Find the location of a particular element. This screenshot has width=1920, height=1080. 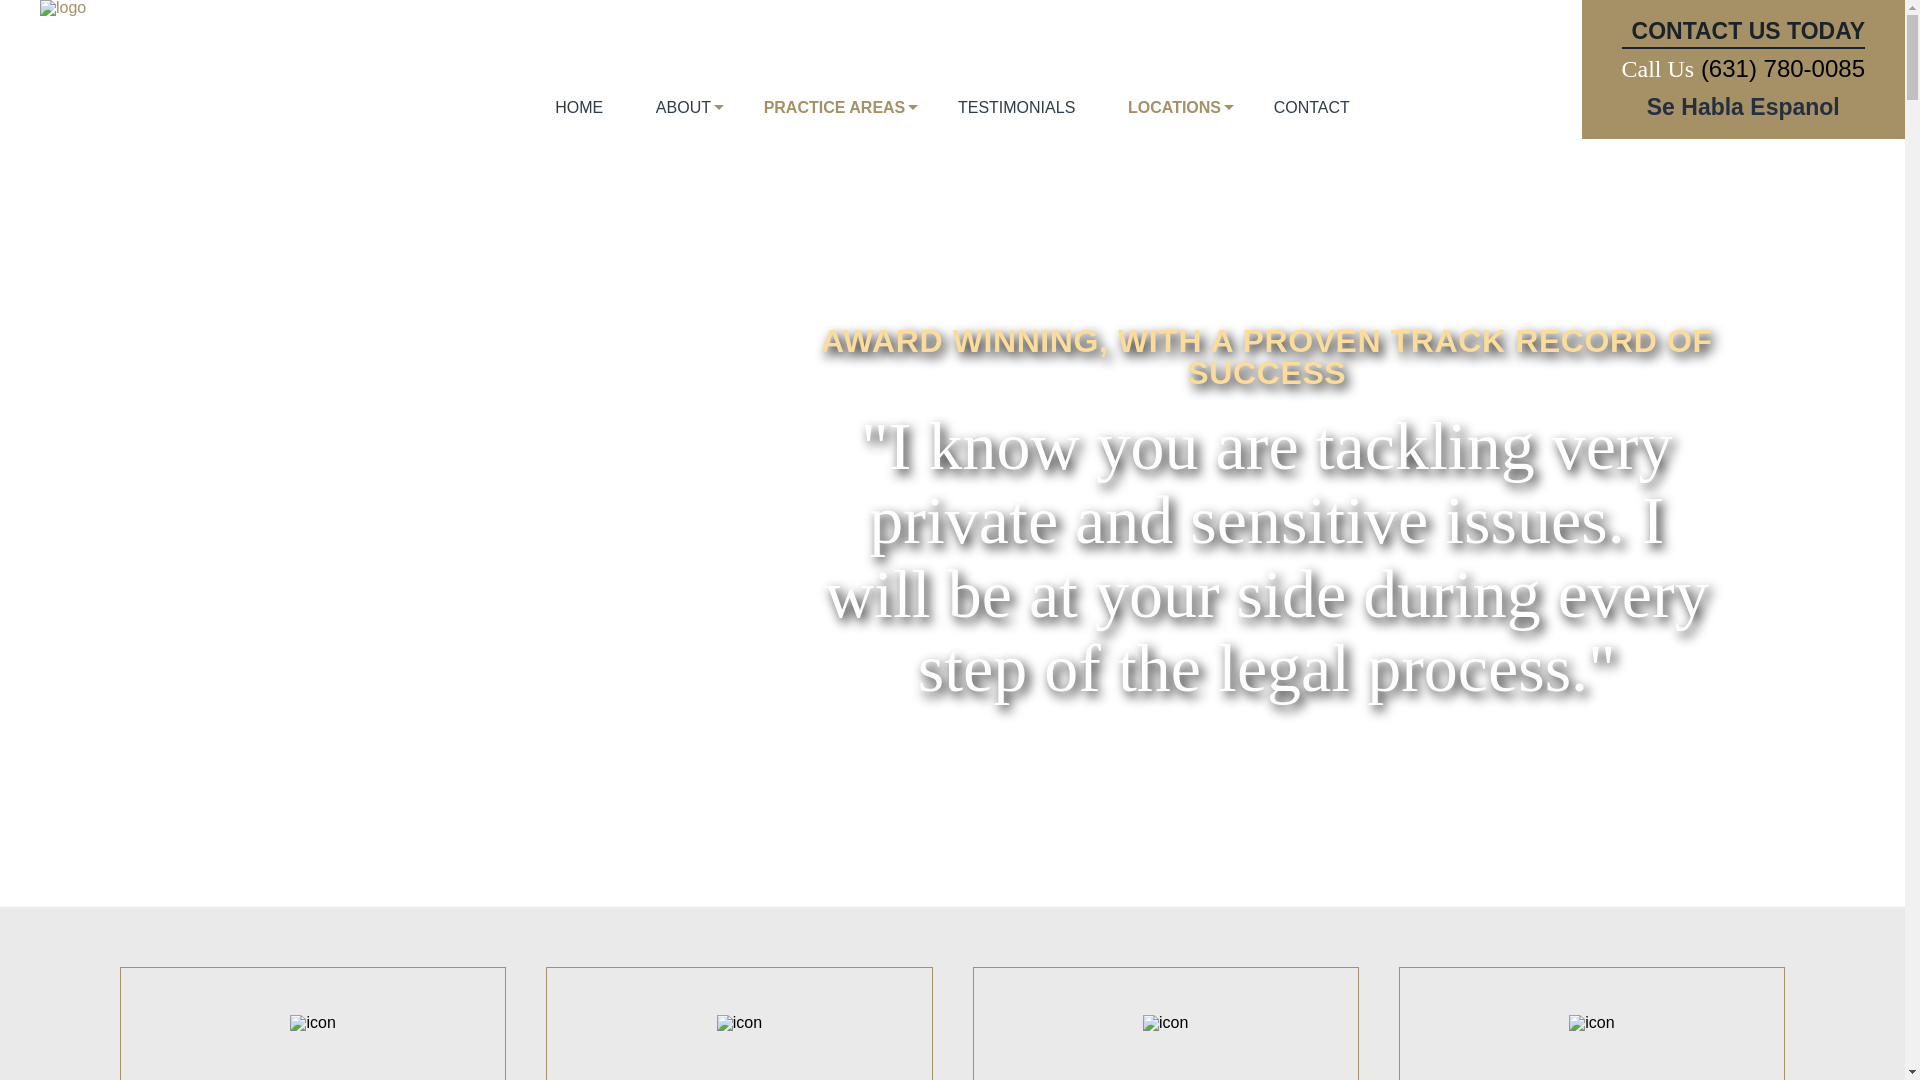

Se Habla Espanol is located at coordinates (1743, 106).